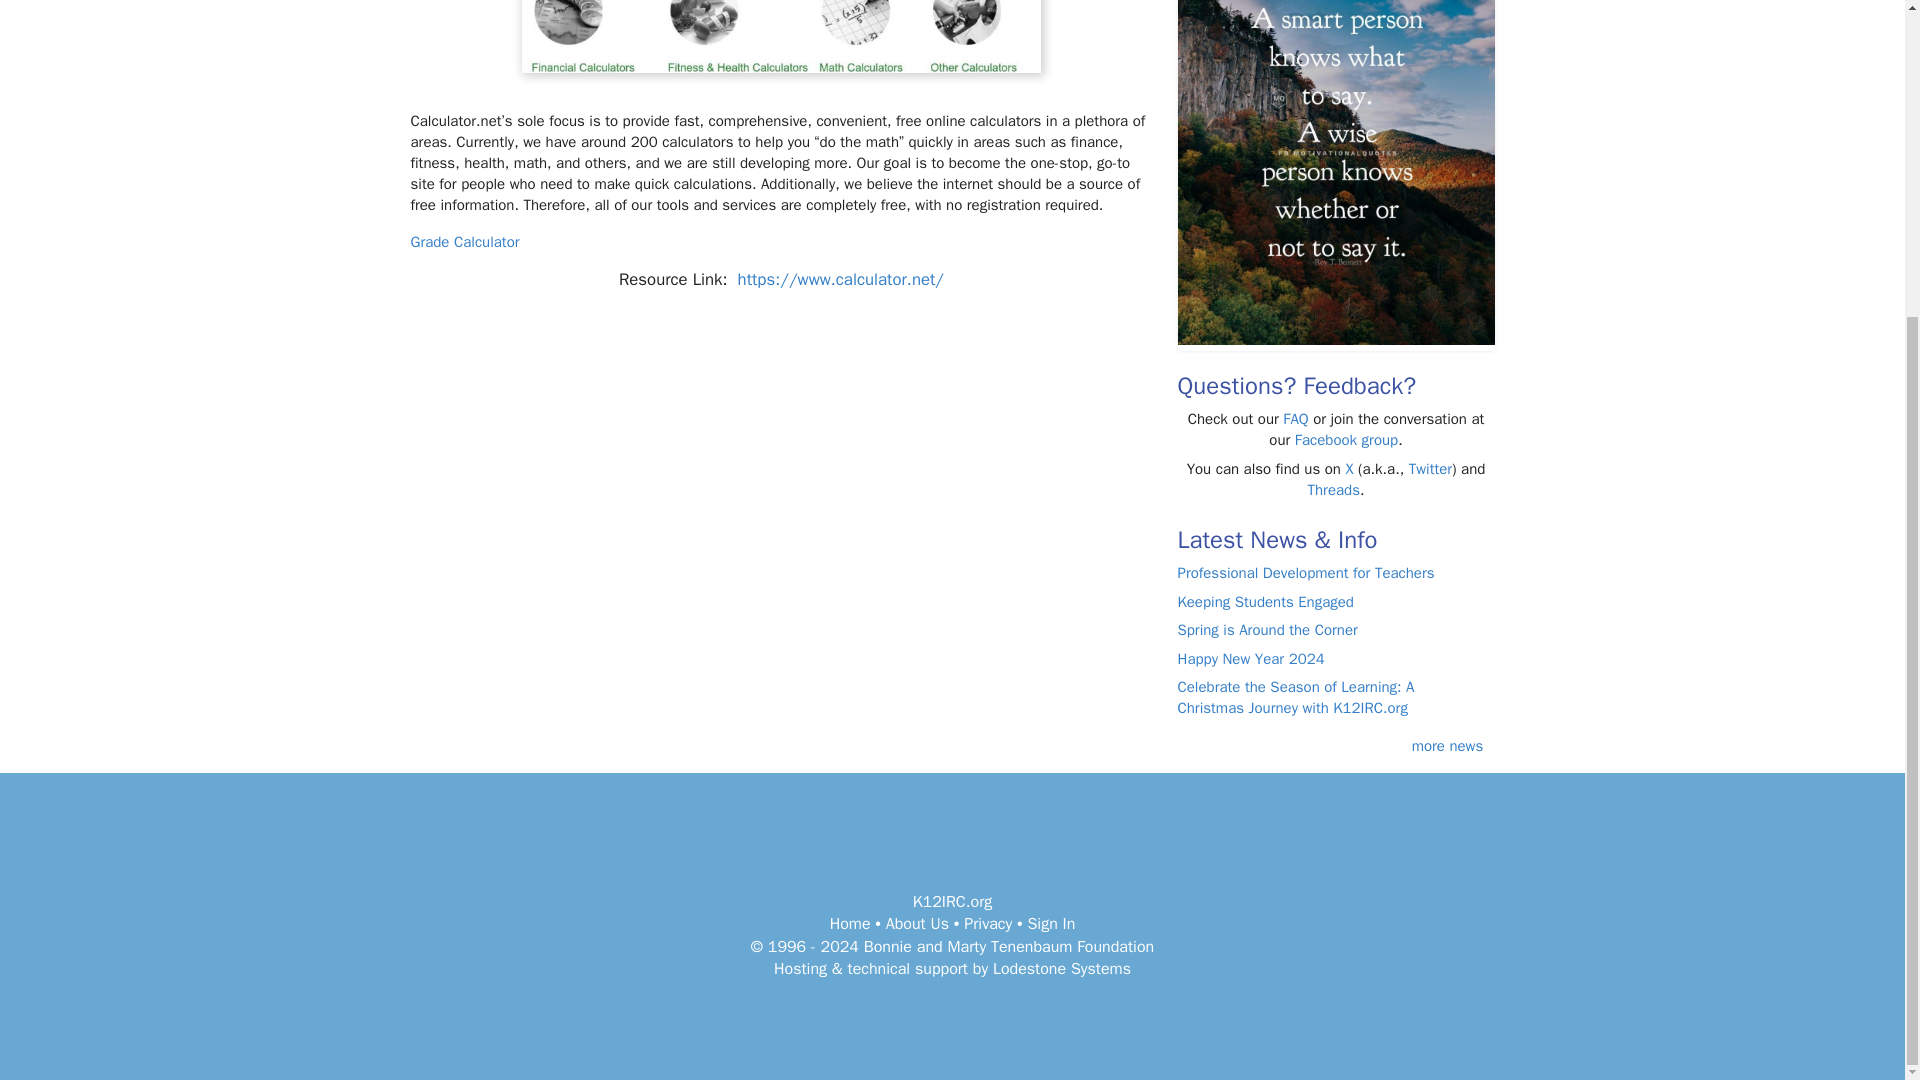  I want to click on Grade Calculator, so click(464, 242).